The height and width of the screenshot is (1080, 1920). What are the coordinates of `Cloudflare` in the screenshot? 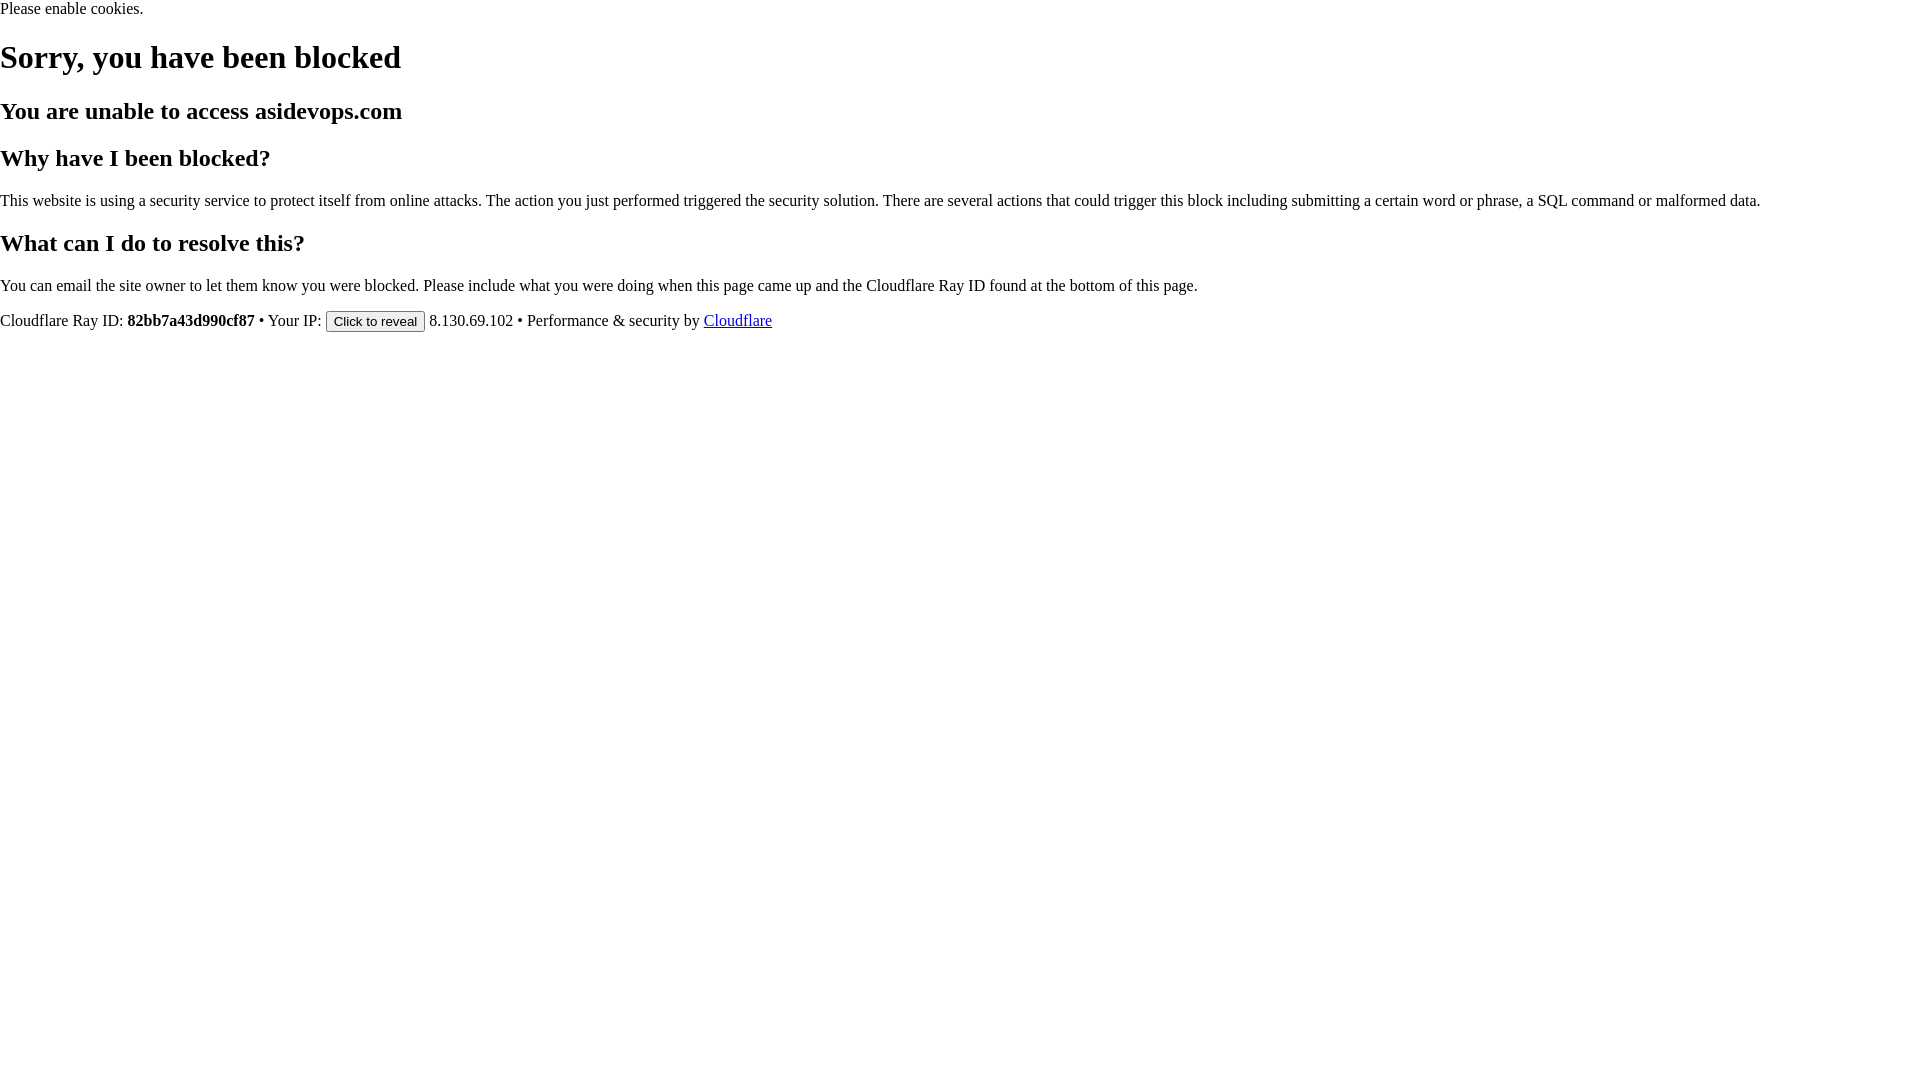 It's located at (738, 320).